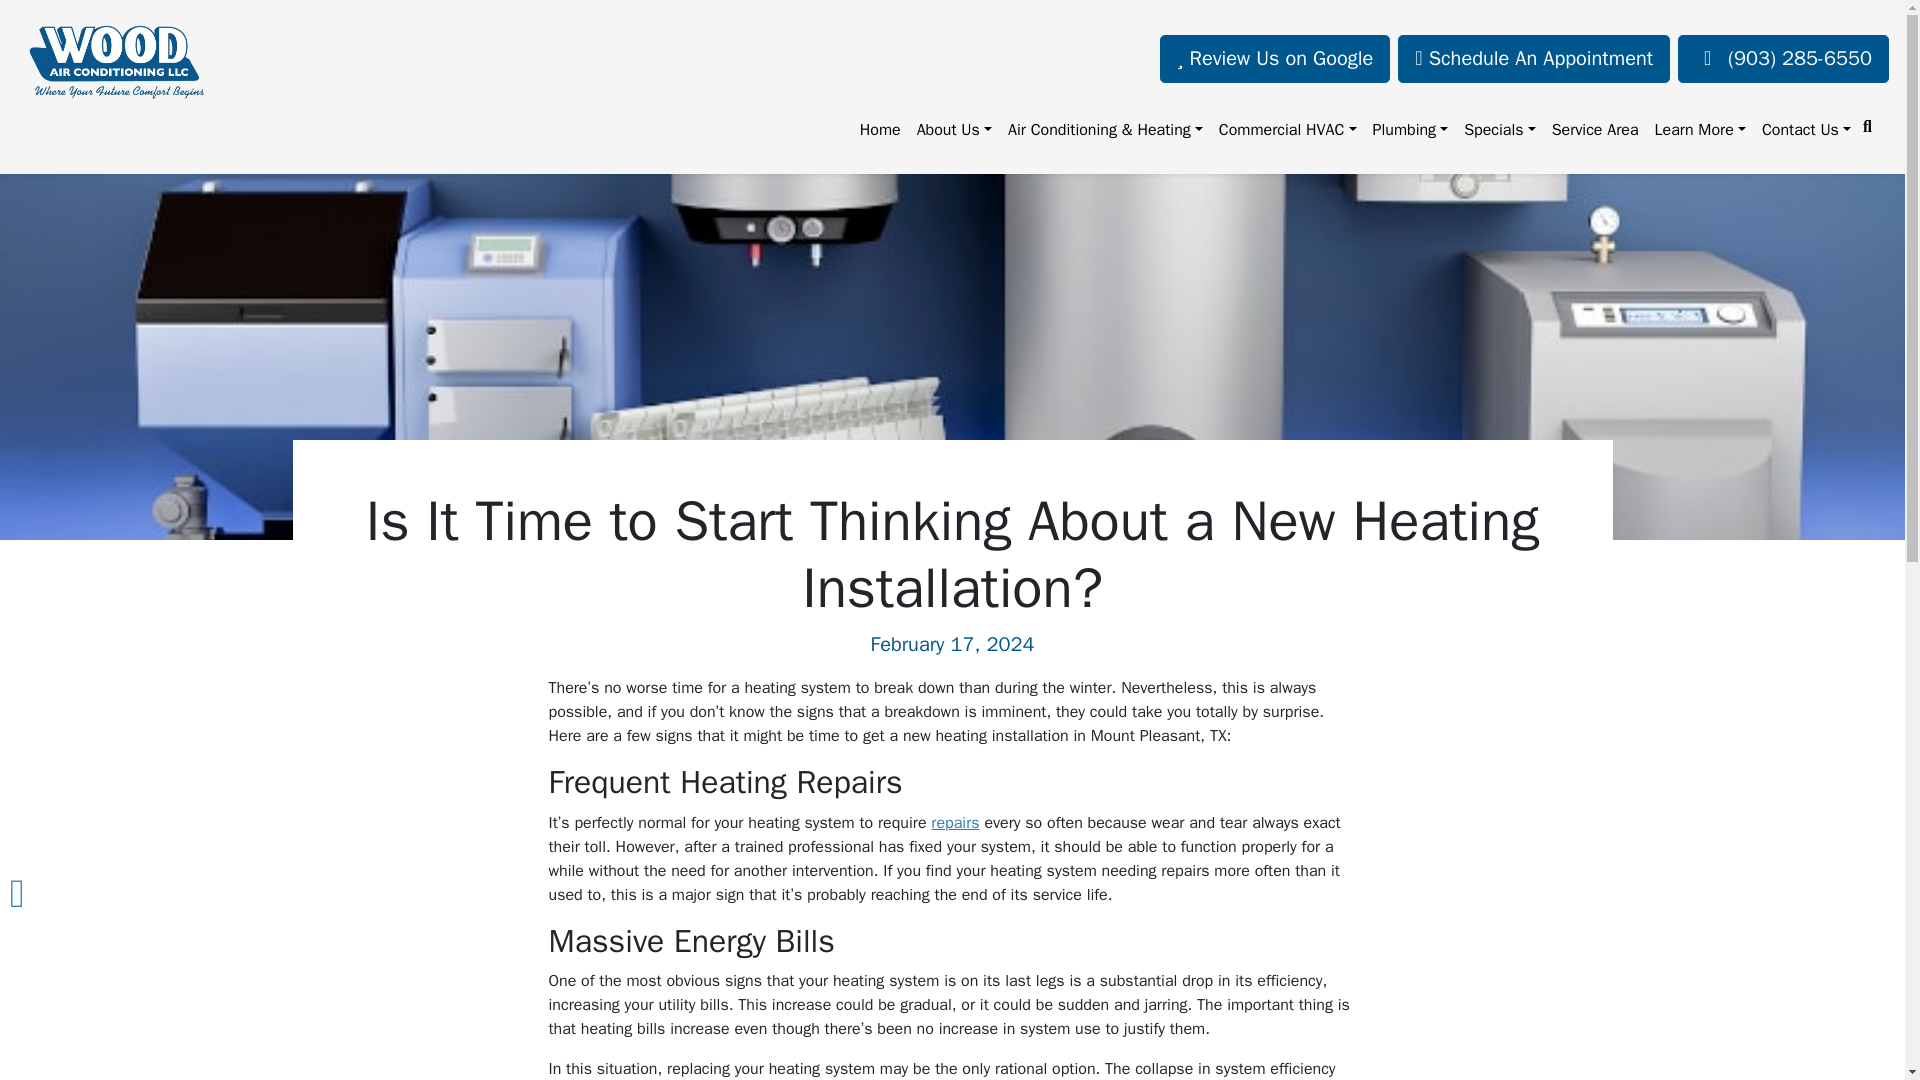 The image size is (1920, 1080). What do you see at coordinates (1288, 130) in the screenshot?
I see `Commercial HVAC` at bounding box center [1288, 130].